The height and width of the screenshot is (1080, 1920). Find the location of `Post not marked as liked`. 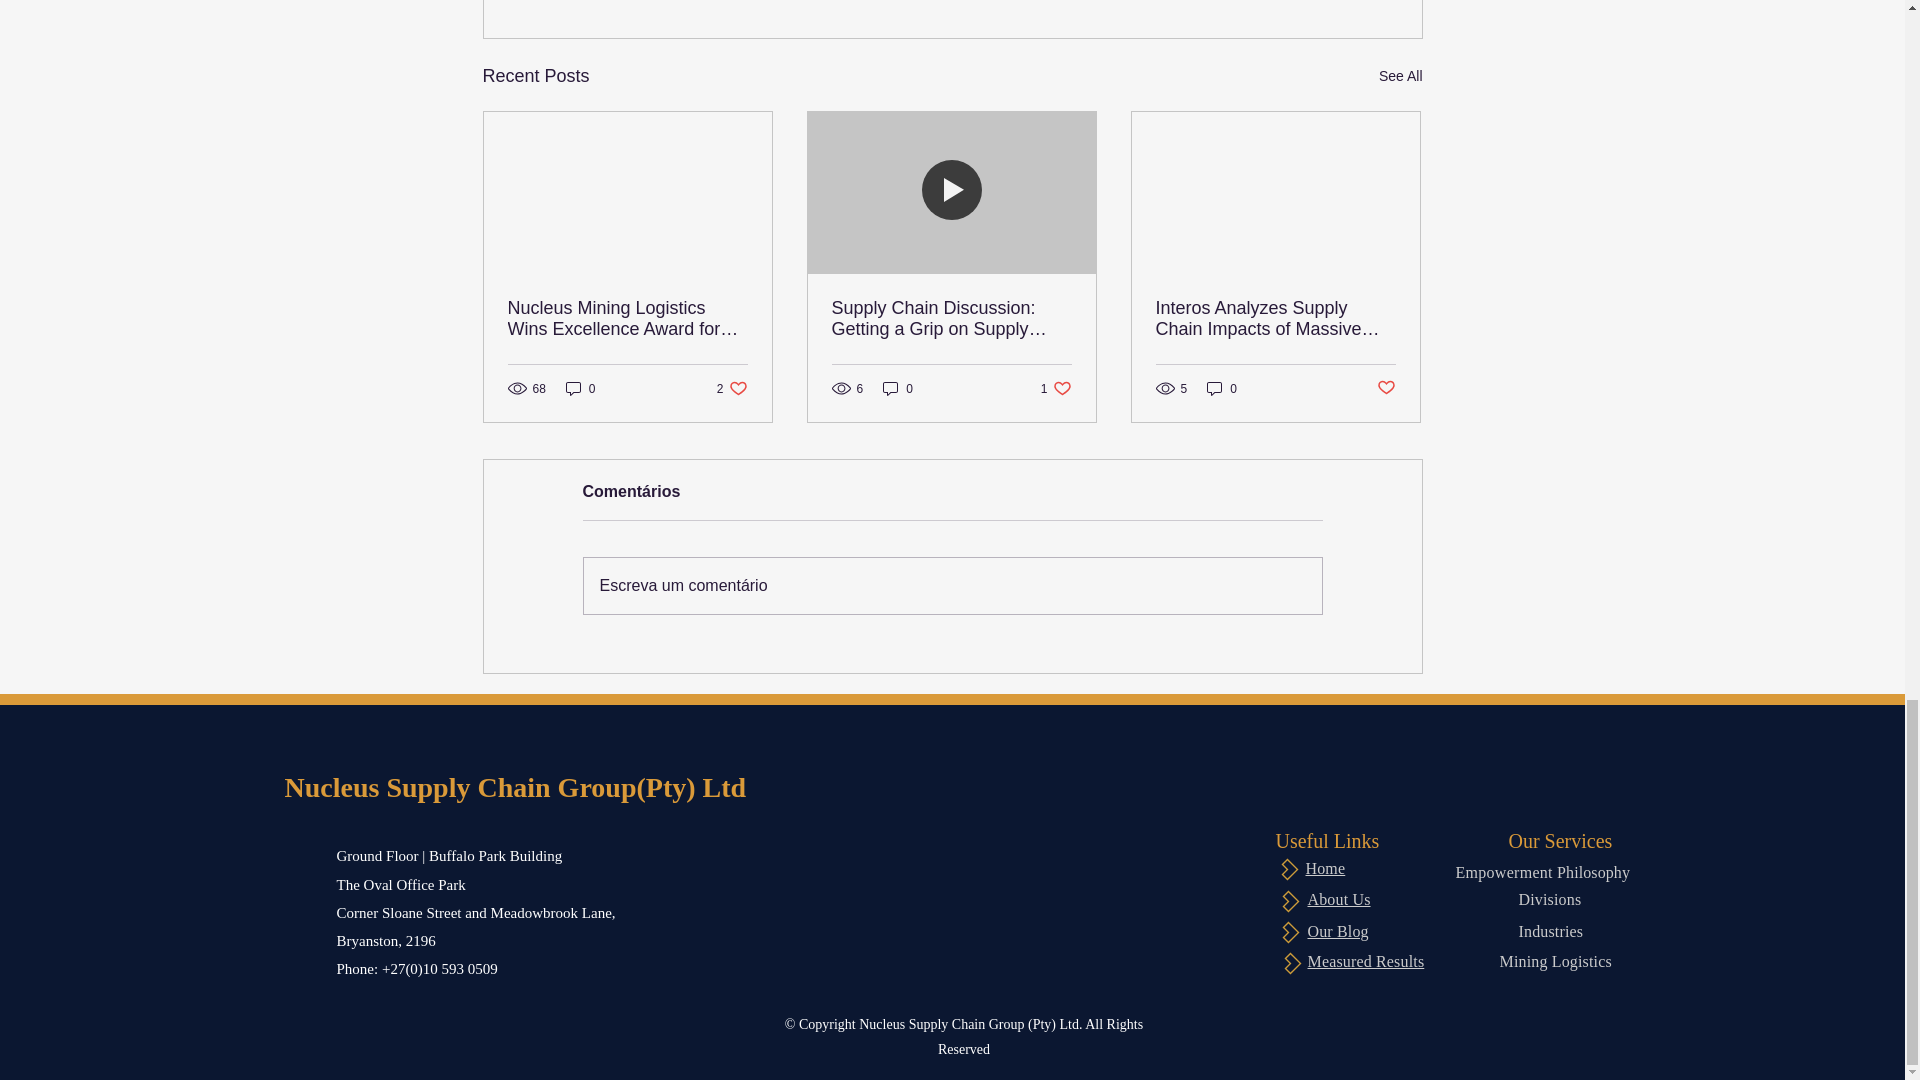

Post not marked as liked is located at coordinates (1386, 388).